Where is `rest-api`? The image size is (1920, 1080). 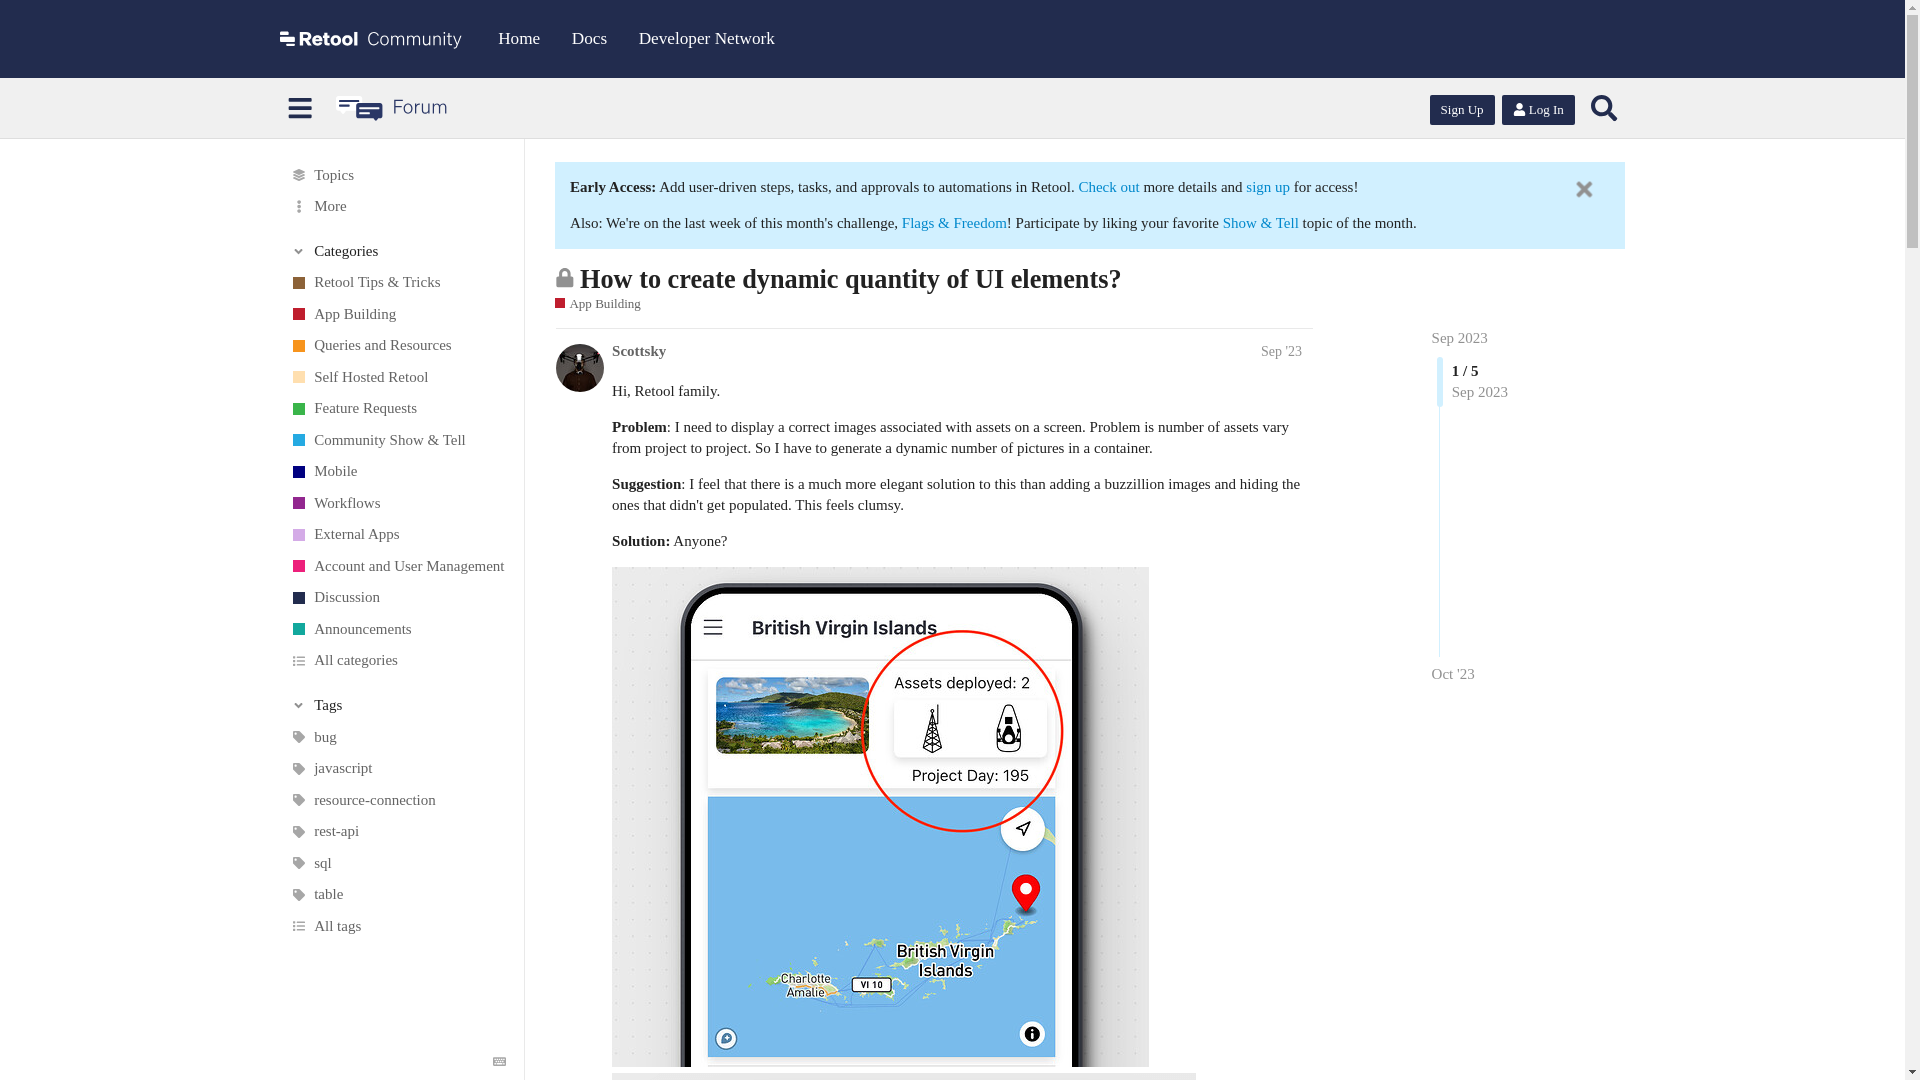
rest-api is located at coordinates (397, 832).